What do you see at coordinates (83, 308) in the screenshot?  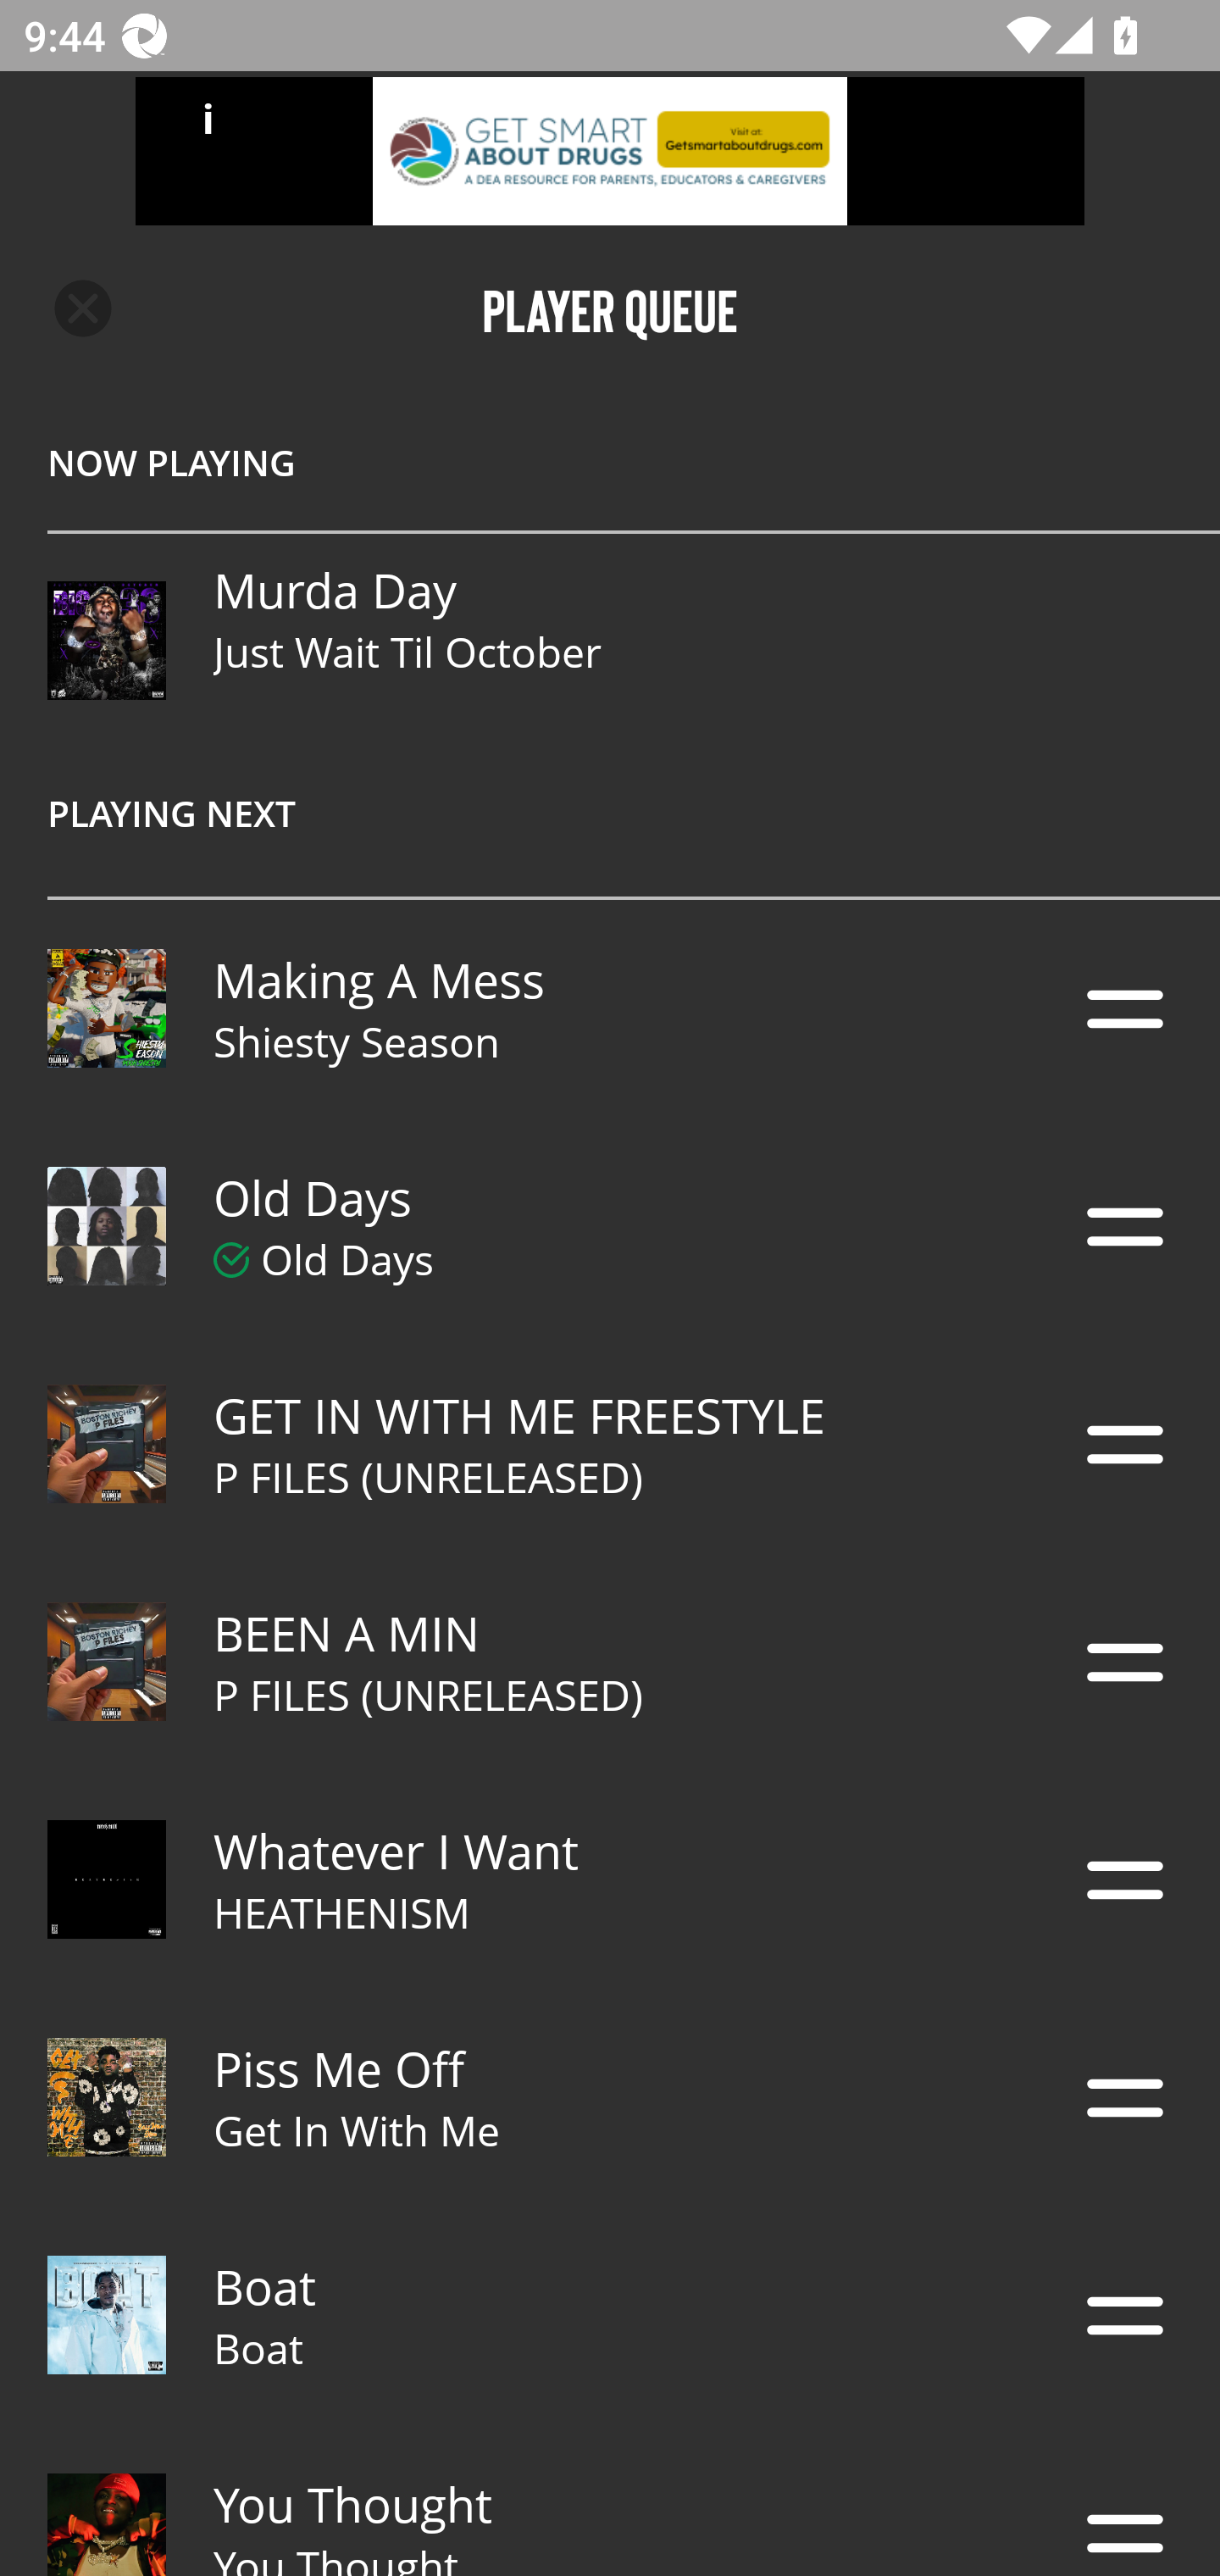 I see `Navigate up` at bounding box center [83, 308].